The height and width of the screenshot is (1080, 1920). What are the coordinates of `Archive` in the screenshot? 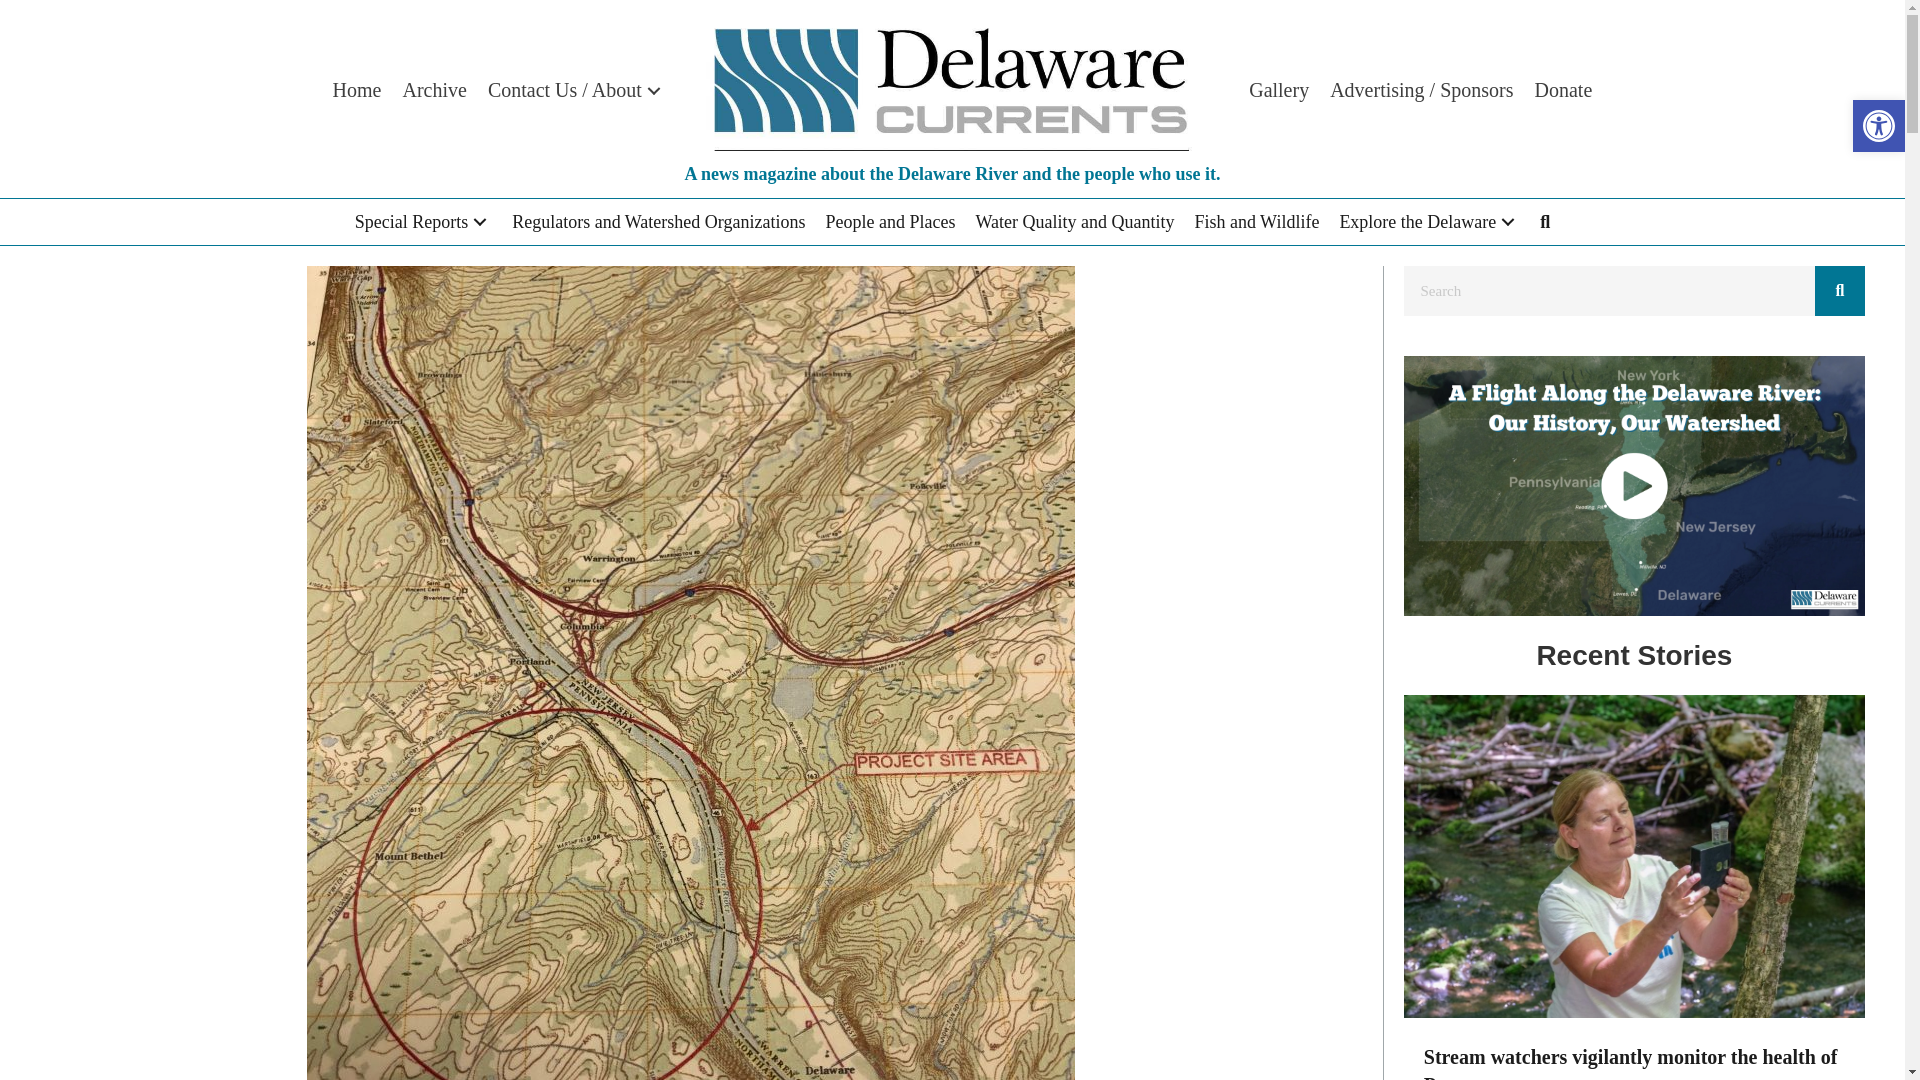 It's located at (434, 90).